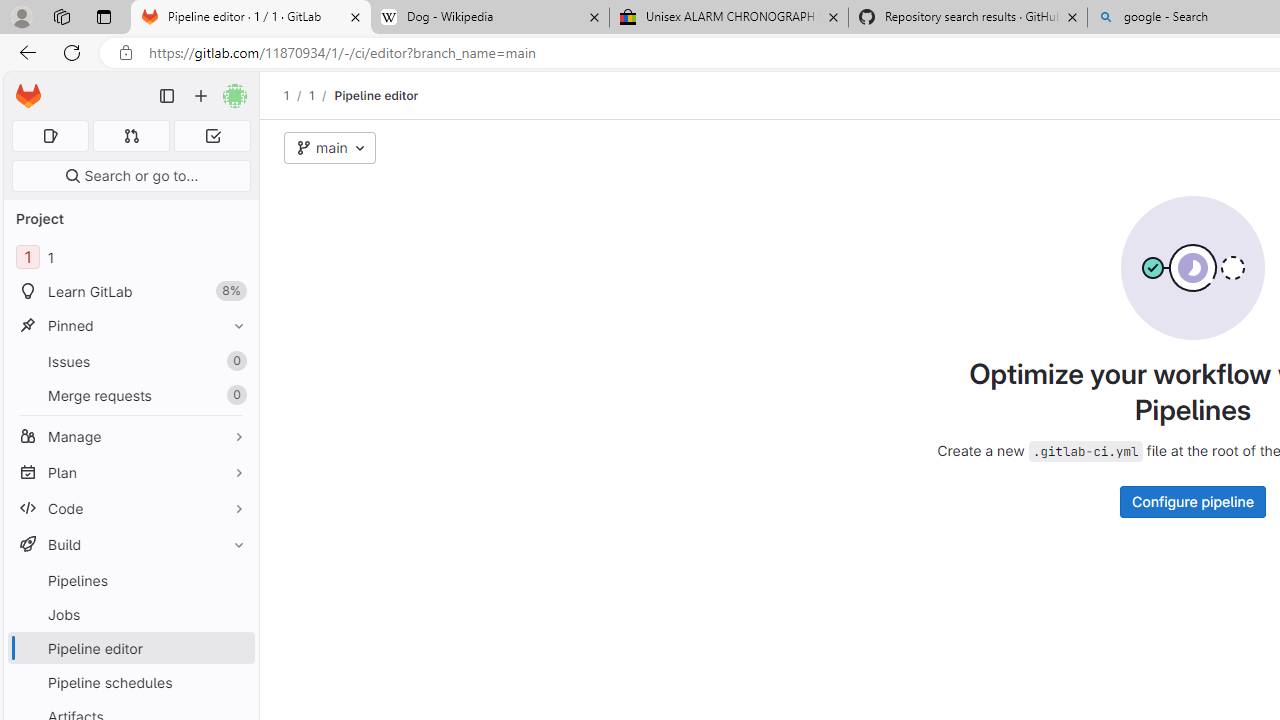 This screenshot has height=720, width=1280. What do you see at coordinates (130, 325) in the screenshot?
I see `Pinned` at bounding box center [130, 325].